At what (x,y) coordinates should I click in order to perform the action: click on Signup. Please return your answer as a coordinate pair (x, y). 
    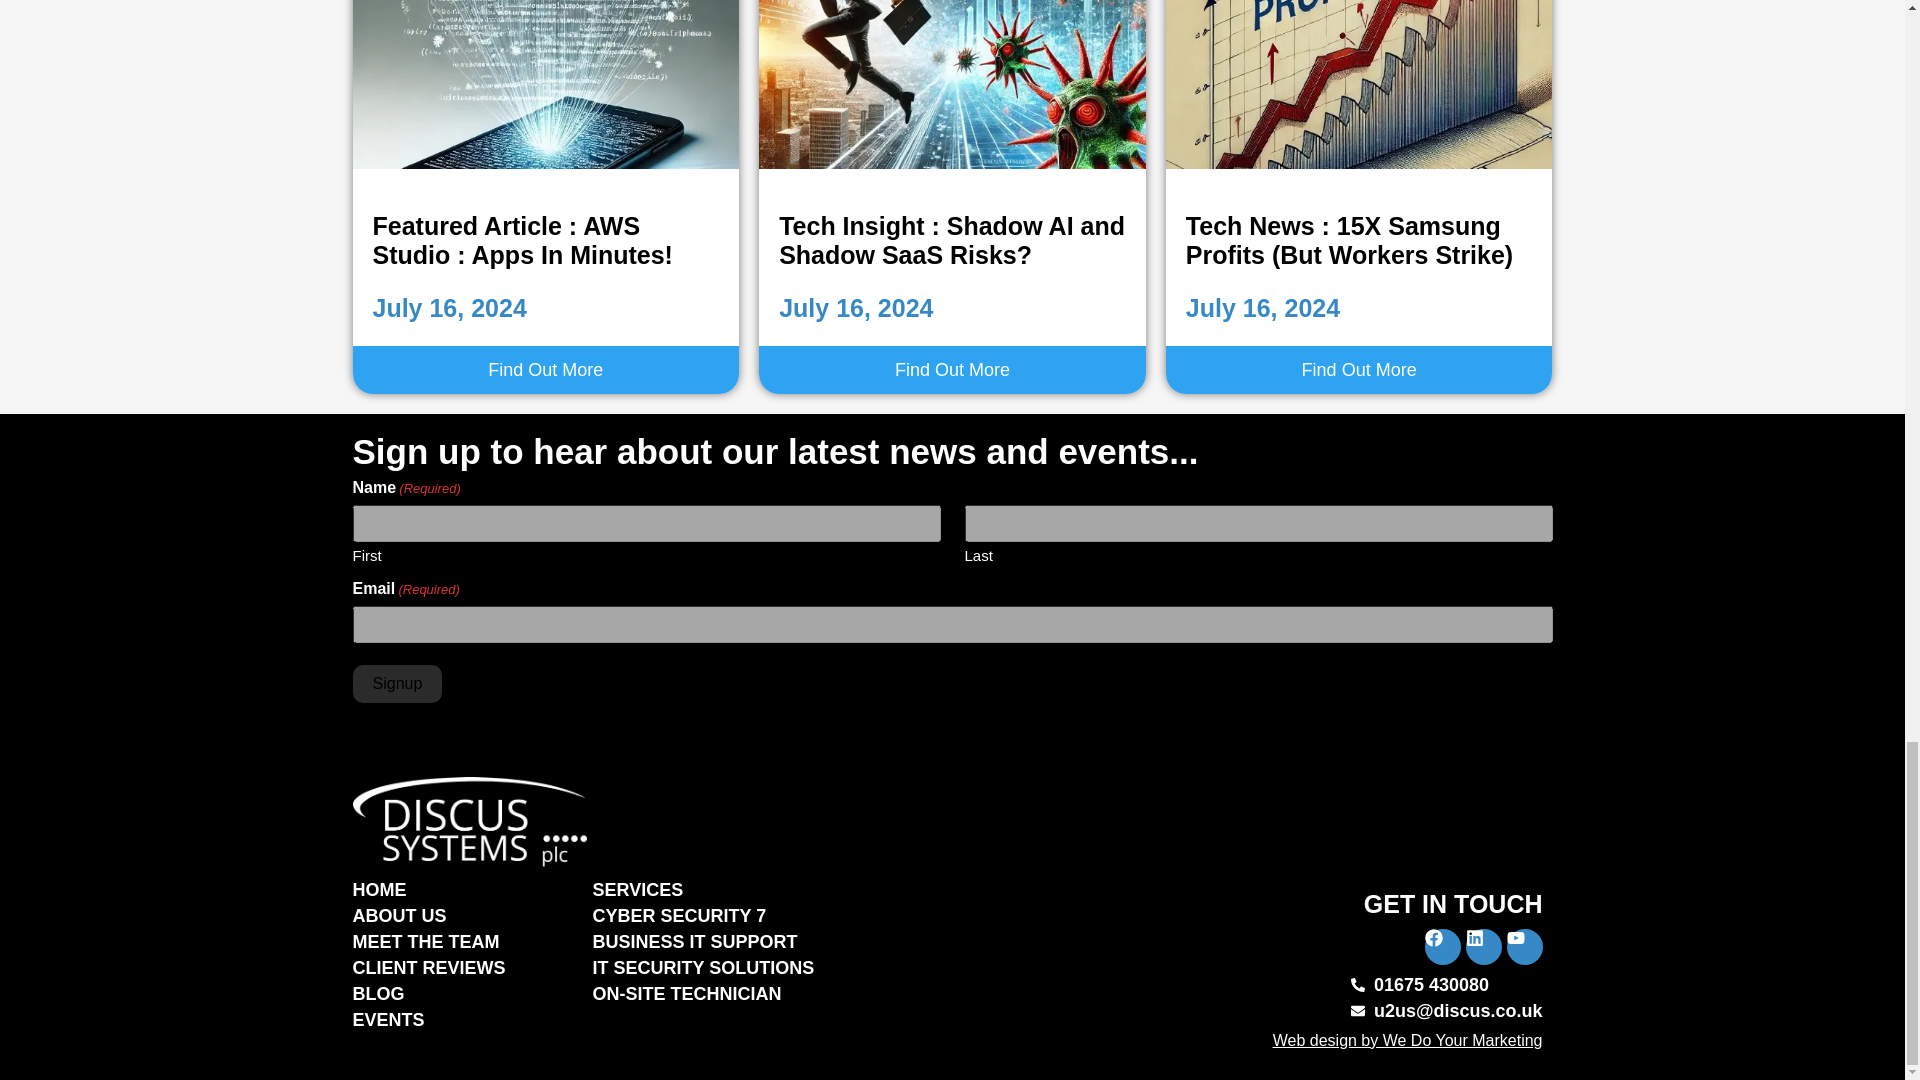
    Looking at the image, I should click on (396, 684).